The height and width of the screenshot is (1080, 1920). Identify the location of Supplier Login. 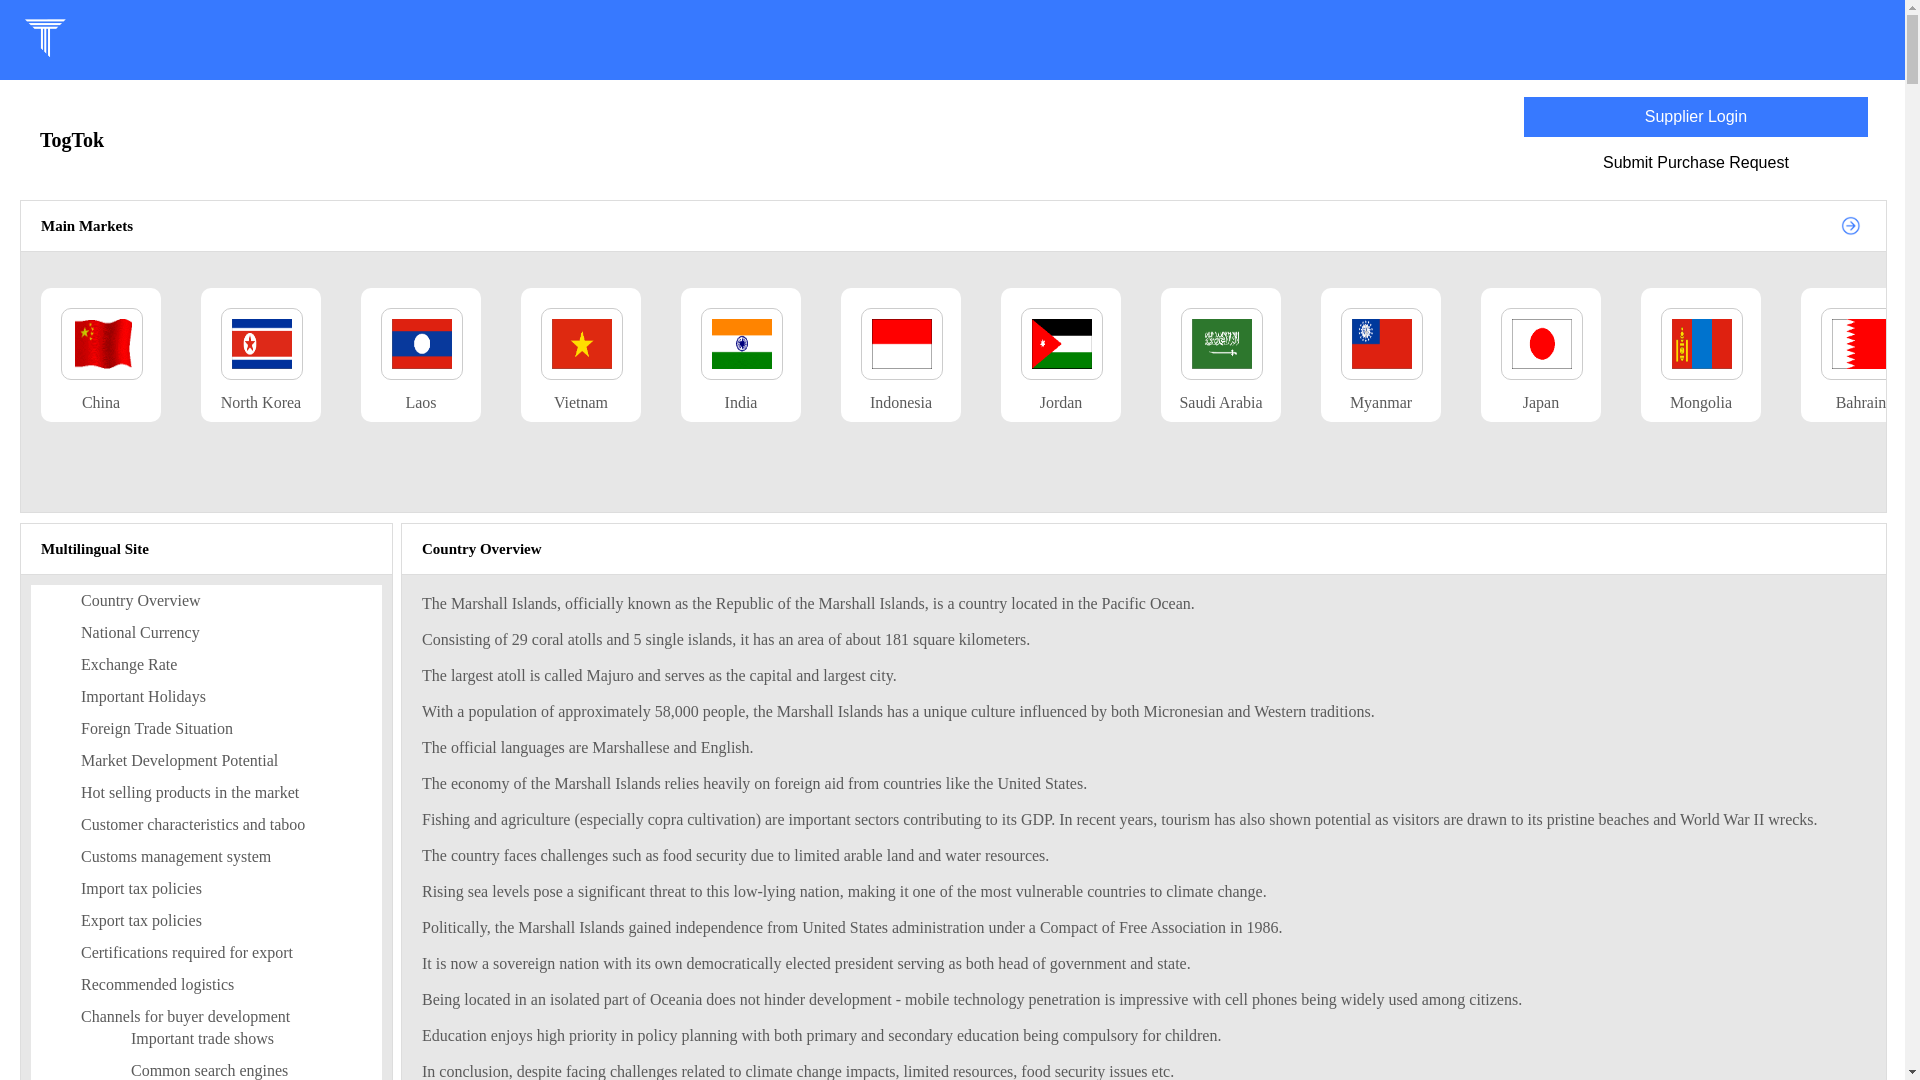
(1696, 116).